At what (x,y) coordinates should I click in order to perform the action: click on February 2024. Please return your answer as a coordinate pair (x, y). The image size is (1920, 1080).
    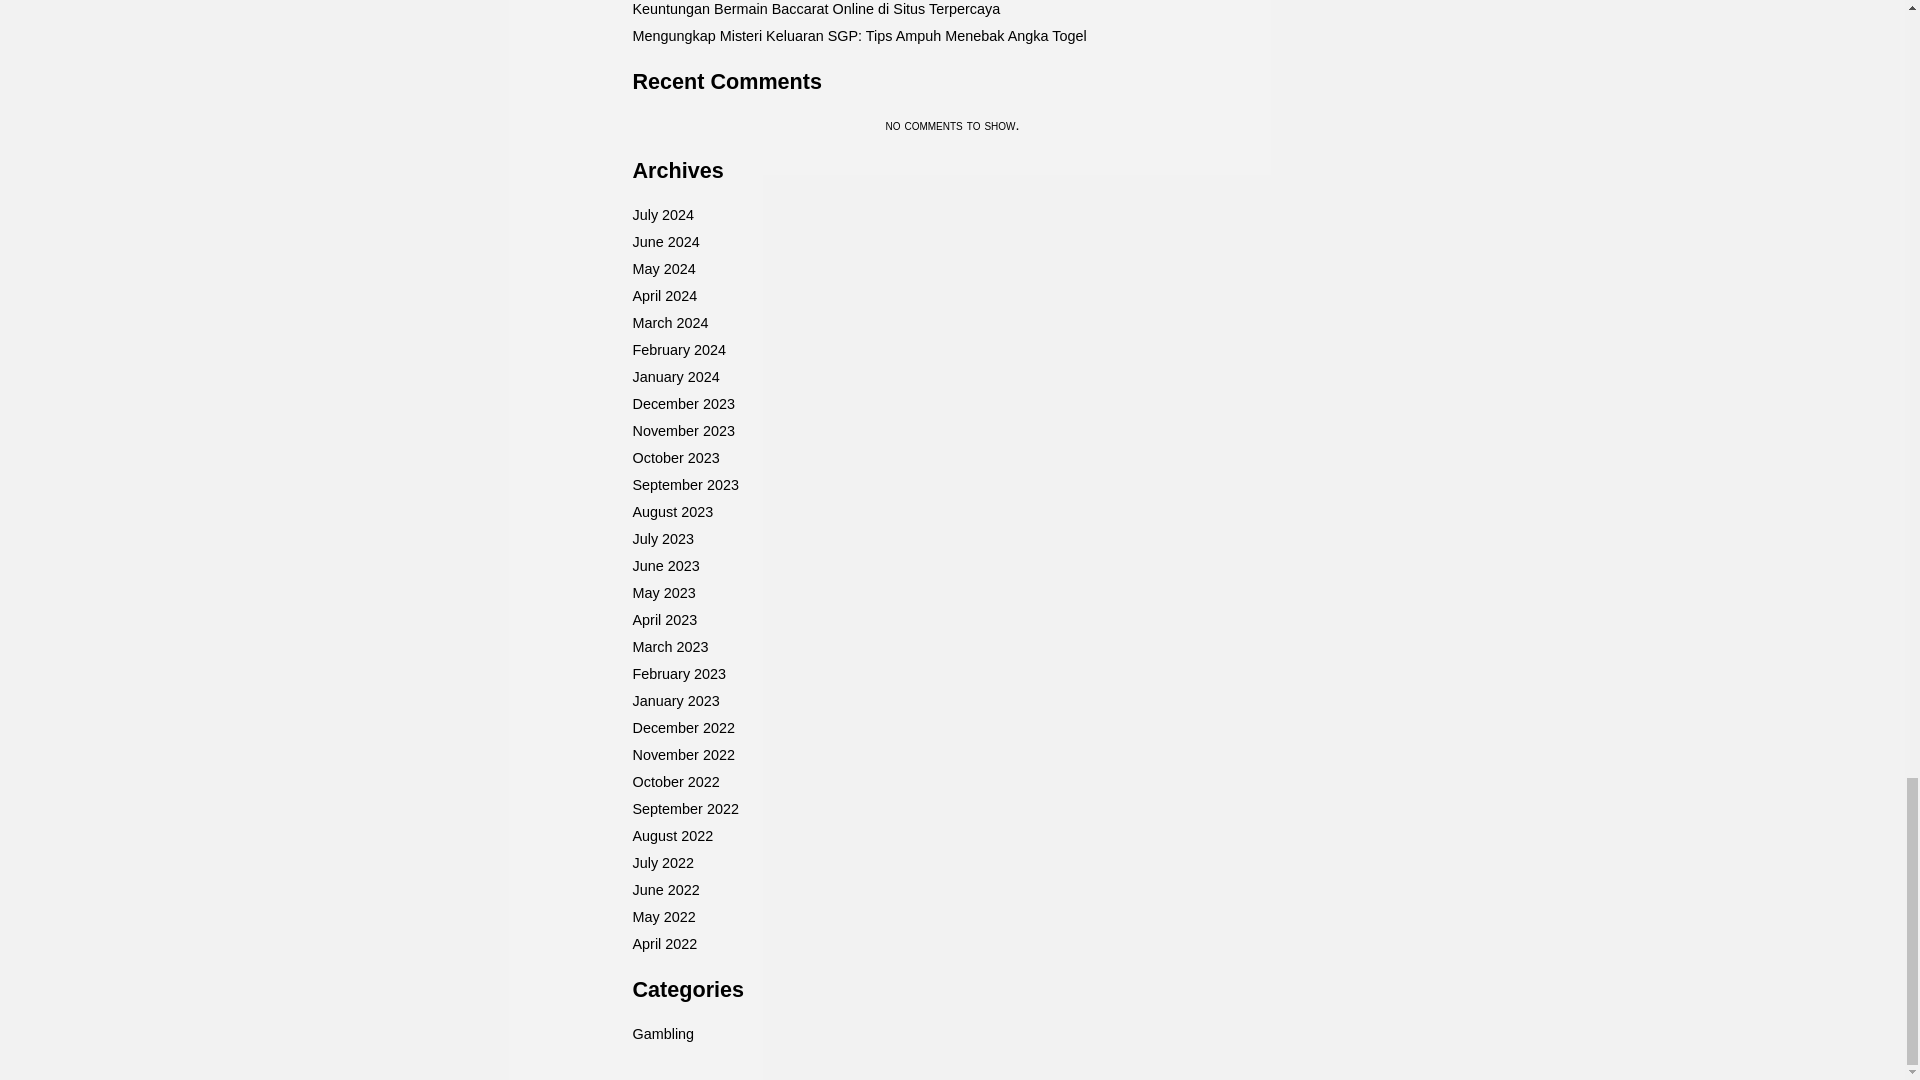
    Looking at the image, I should click on (678, 350).